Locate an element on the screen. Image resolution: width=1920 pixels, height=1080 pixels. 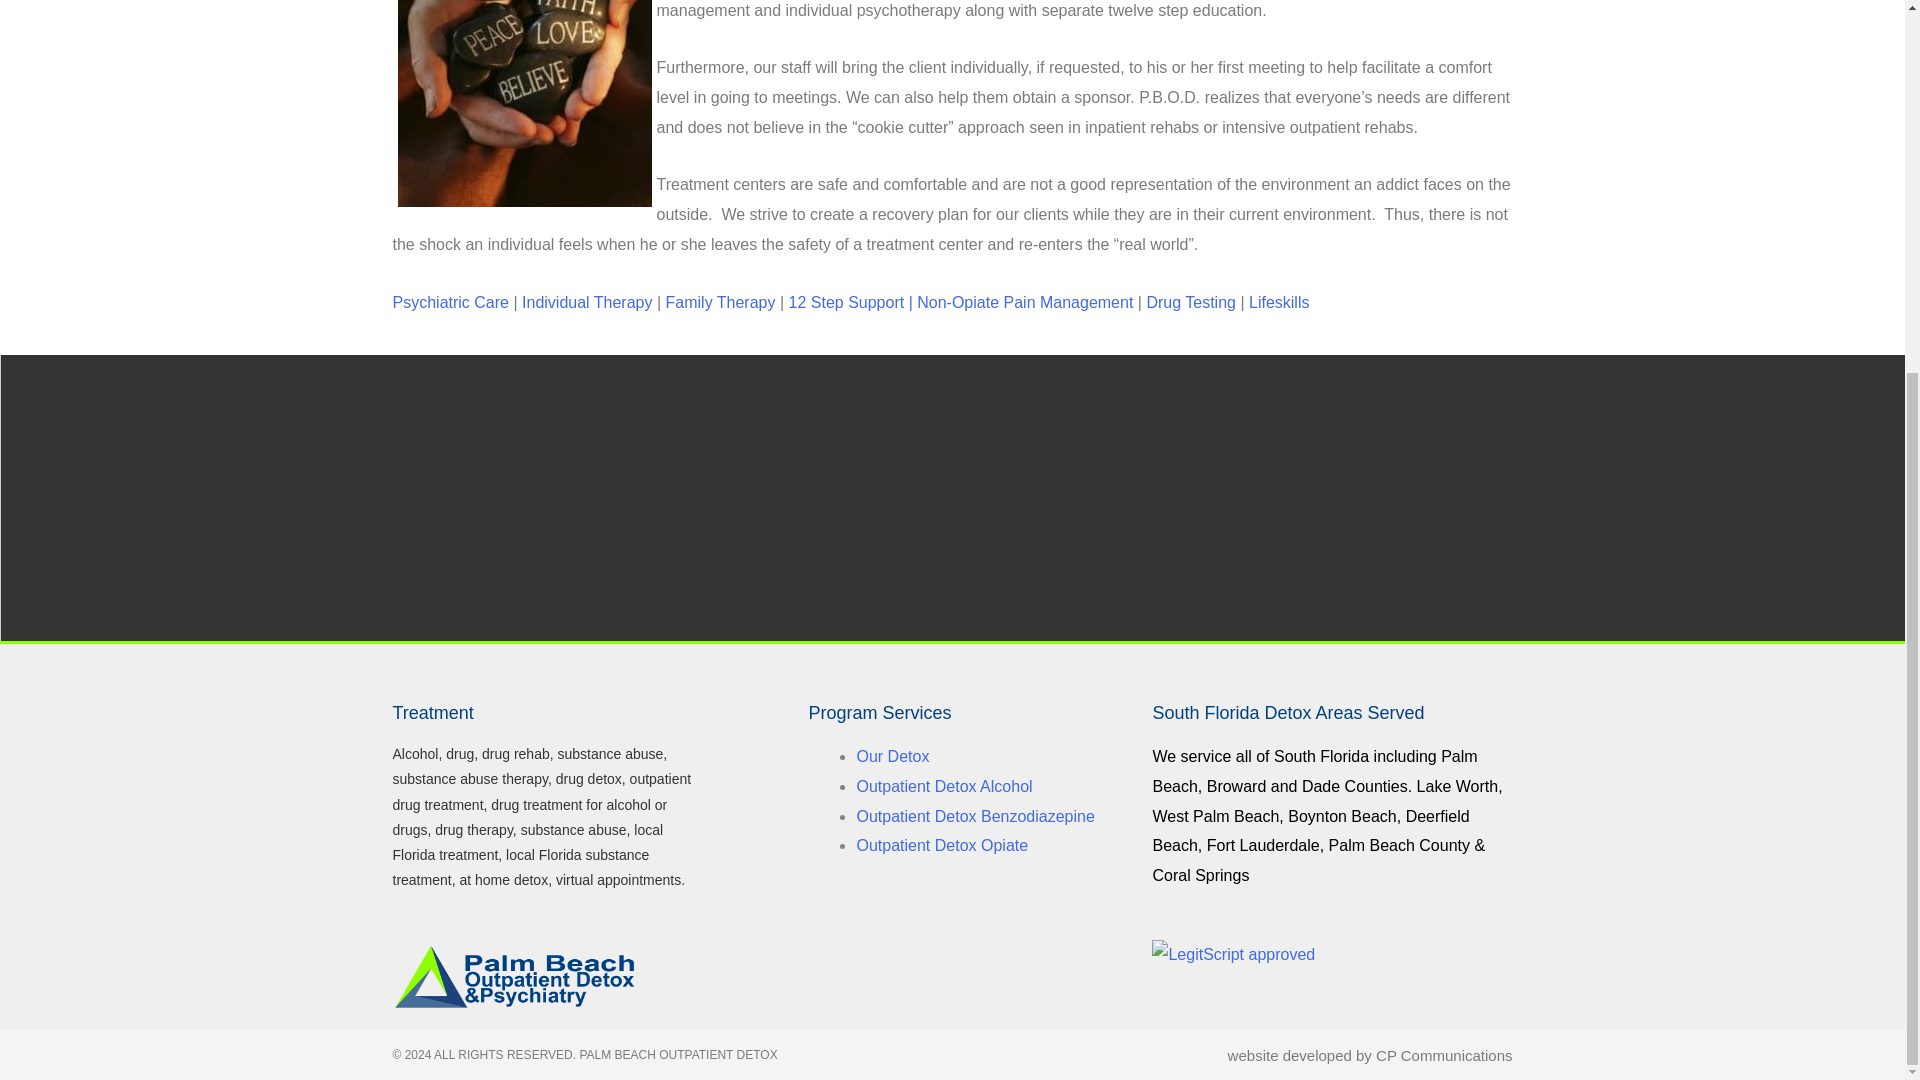
Verify LegitScript Approval is located at coordinates (1234, 954).